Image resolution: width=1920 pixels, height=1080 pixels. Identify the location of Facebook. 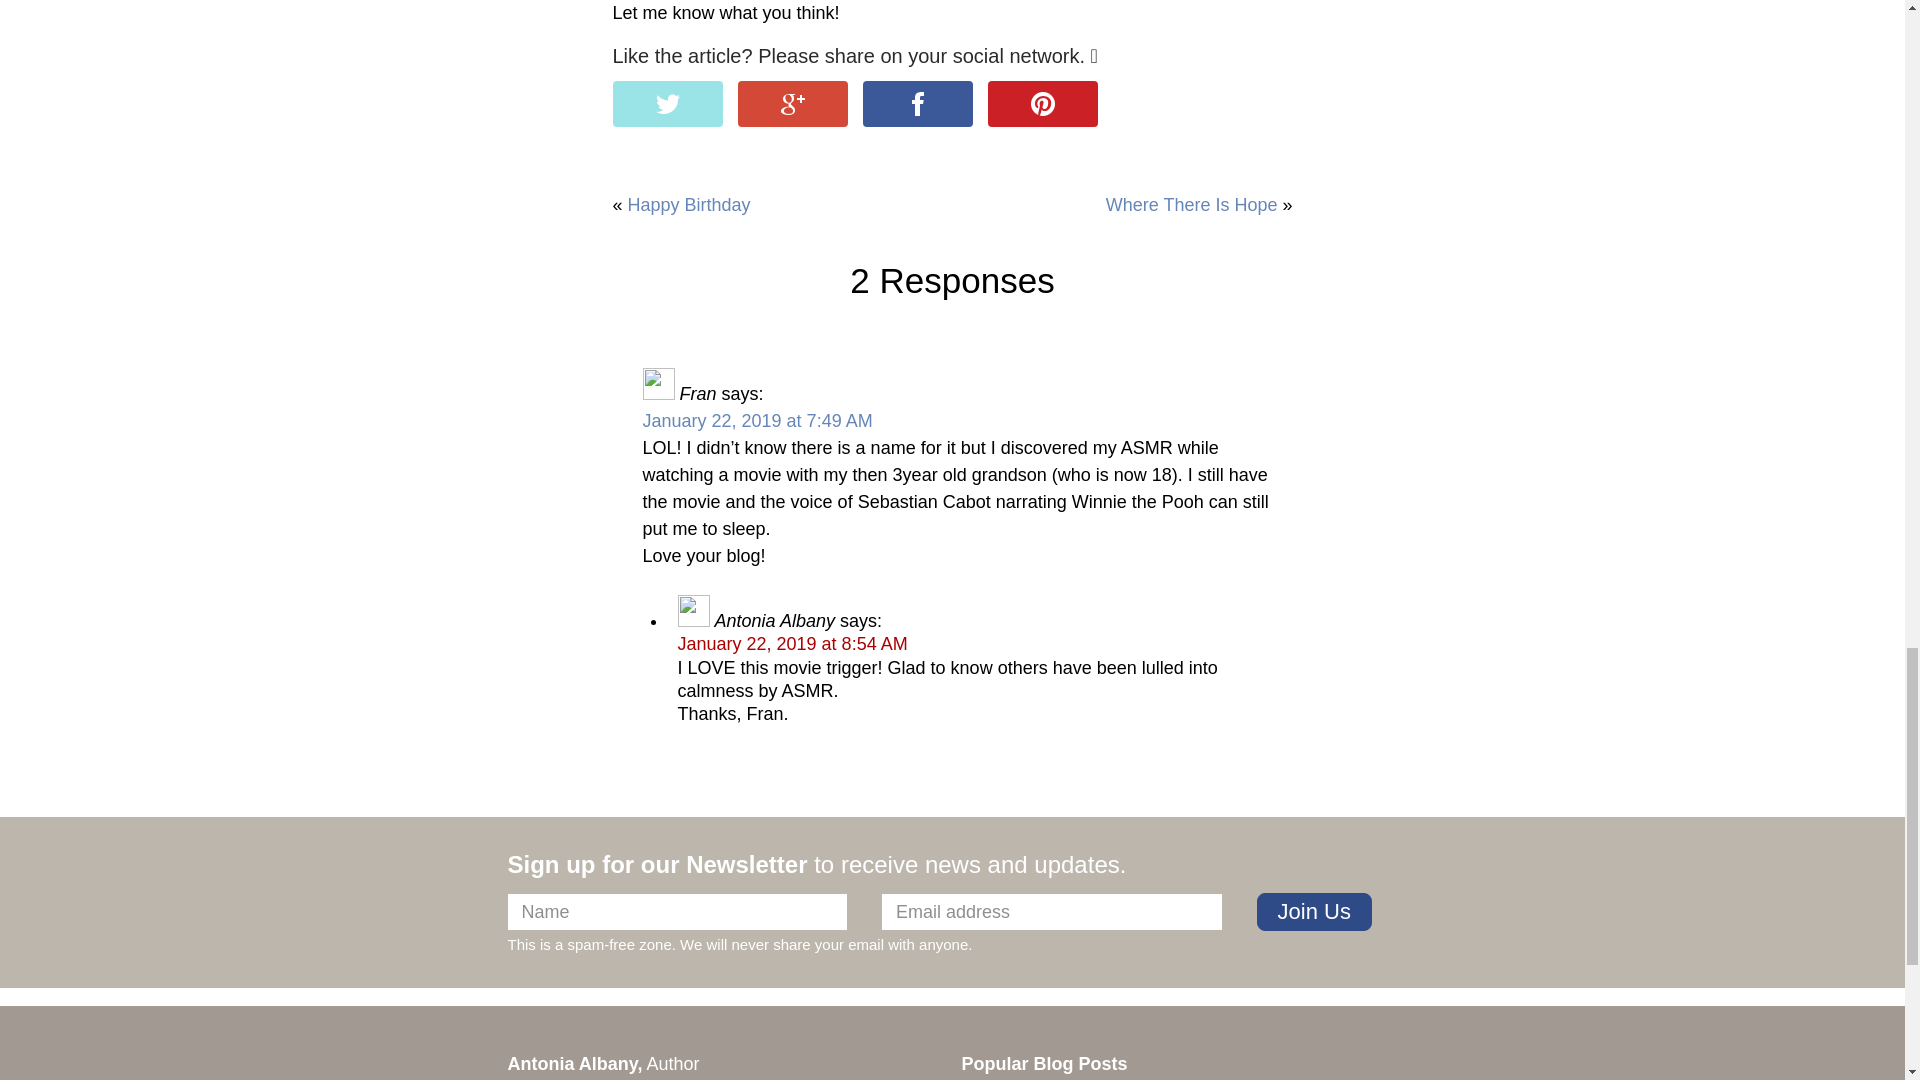
(918, 104).